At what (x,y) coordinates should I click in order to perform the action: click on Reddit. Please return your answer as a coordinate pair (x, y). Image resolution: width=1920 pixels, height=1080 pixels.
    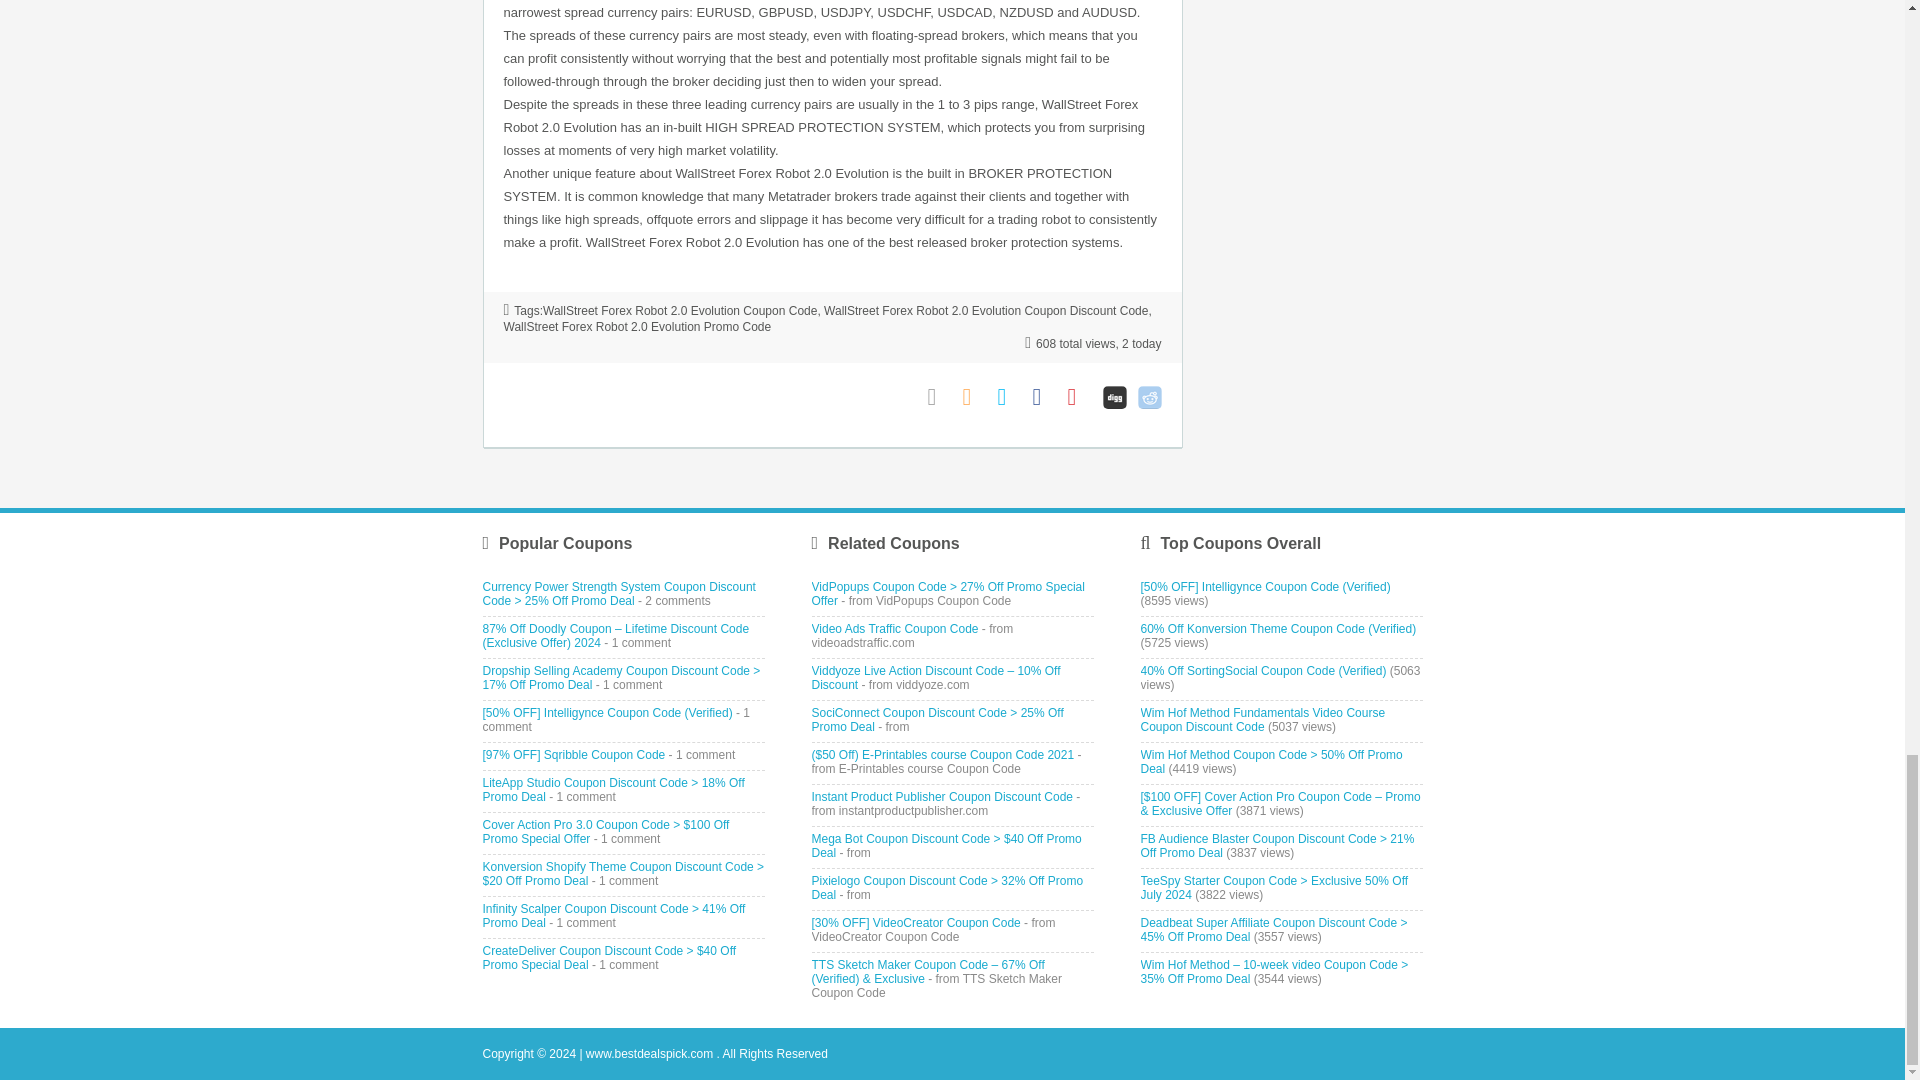
    Looking at the image, I should click on (1150, 397).